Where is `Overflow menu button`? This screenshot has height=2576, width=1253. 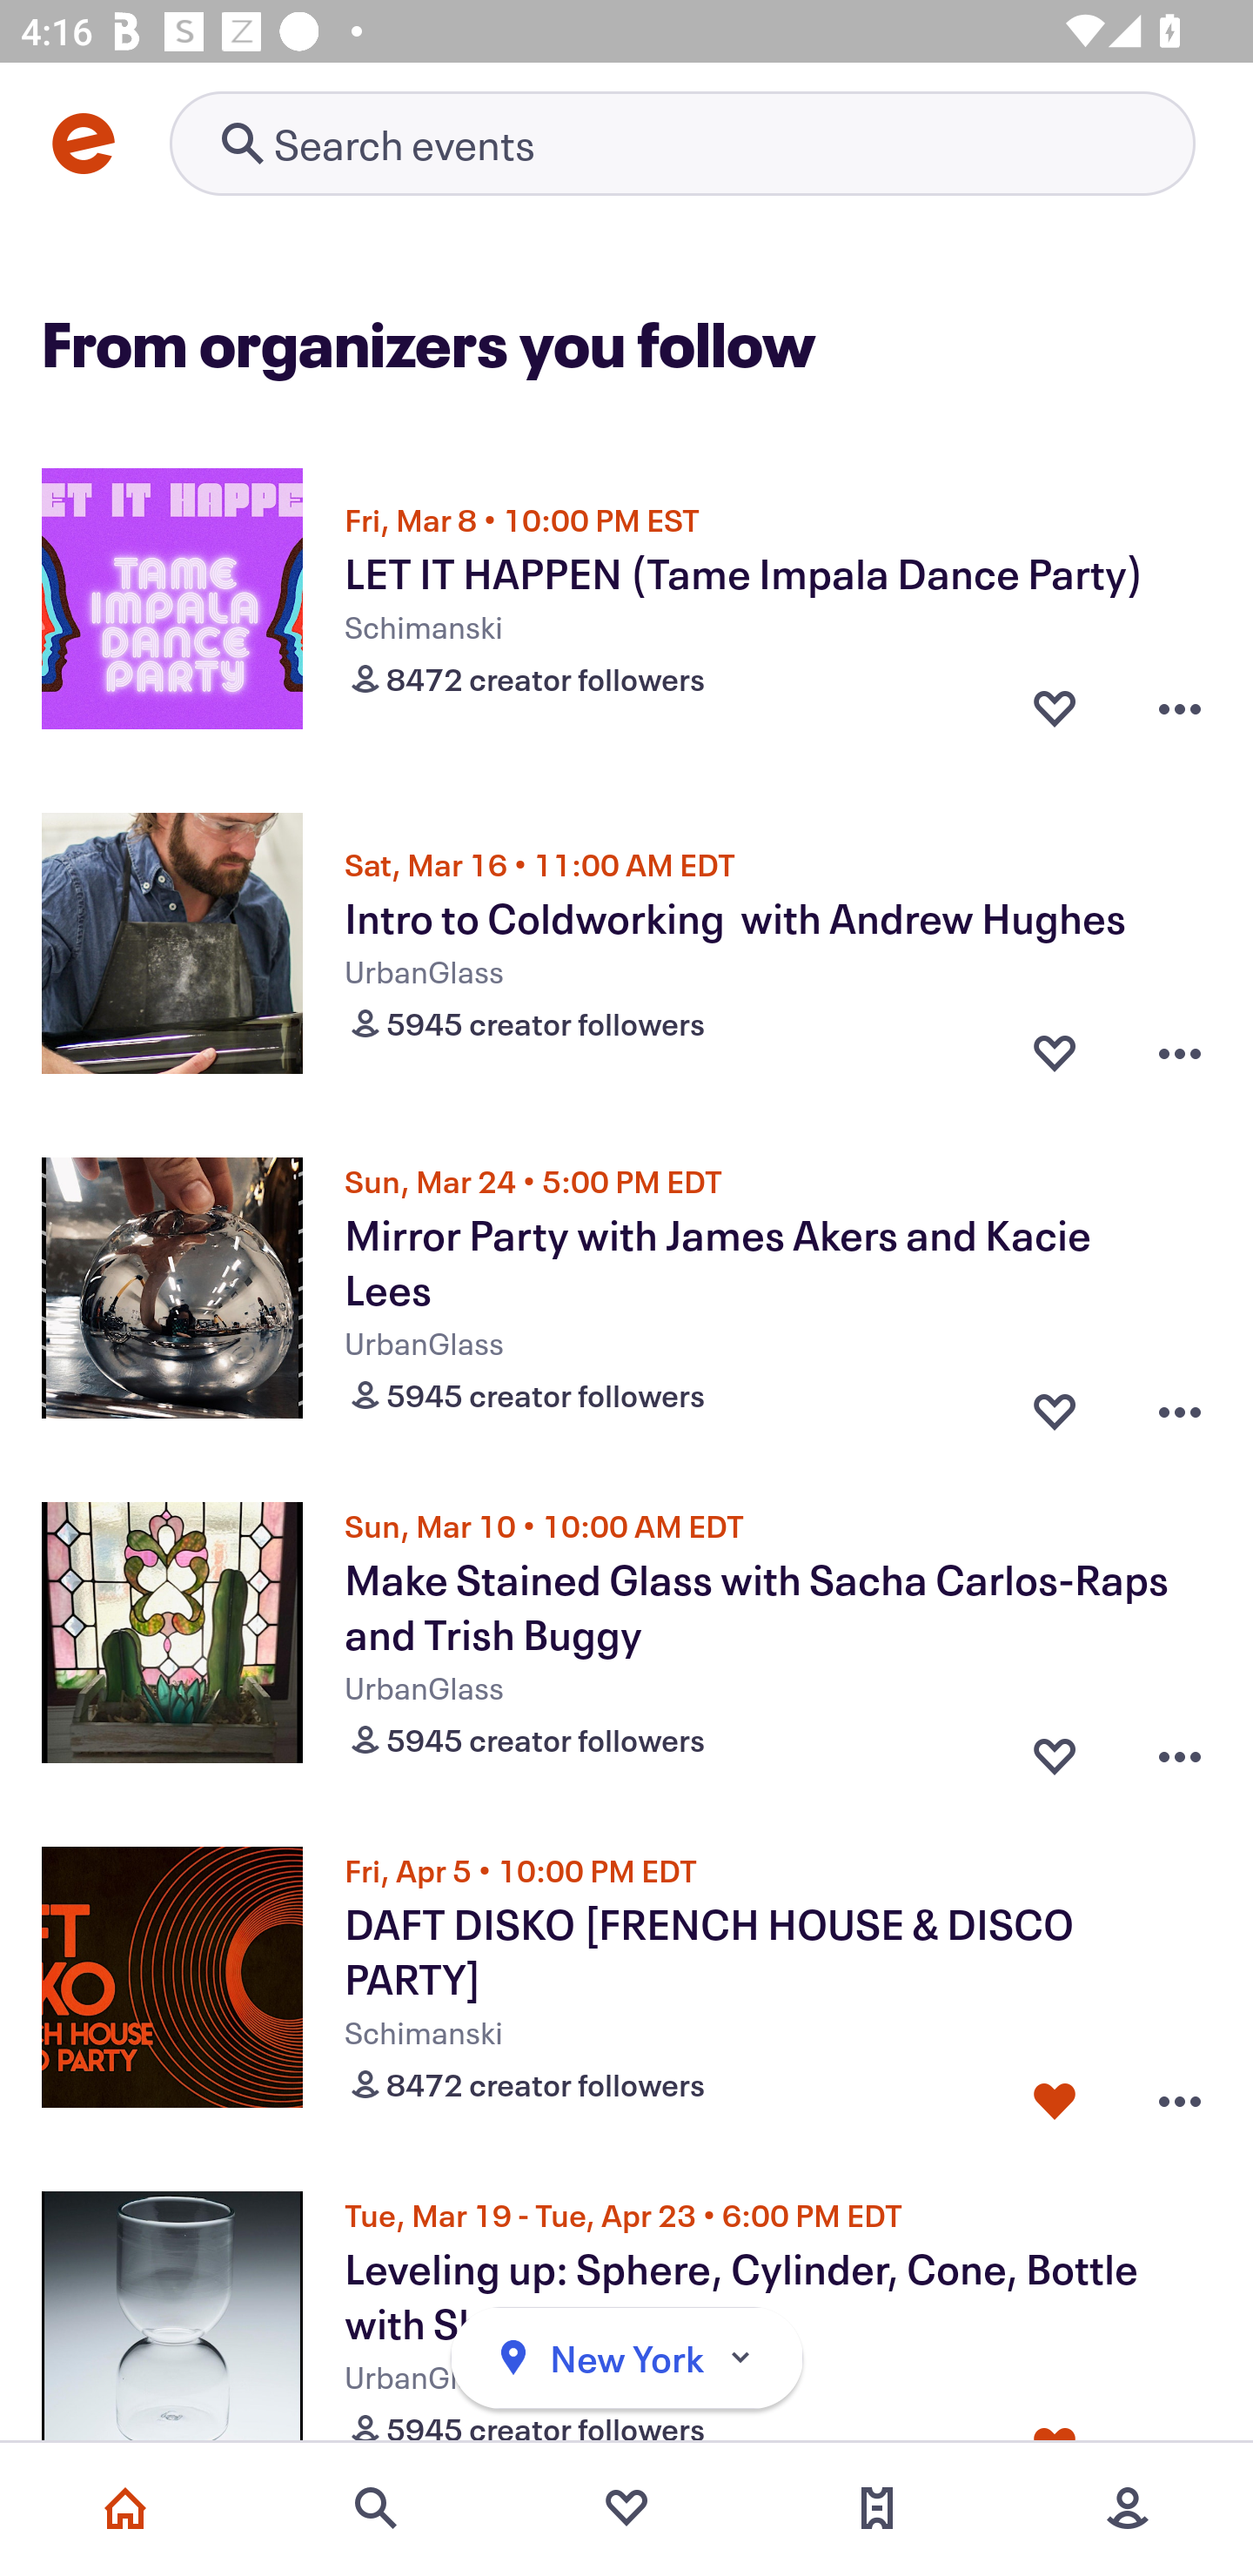
Overflow menu button is located at coordinates (1180, 1053).